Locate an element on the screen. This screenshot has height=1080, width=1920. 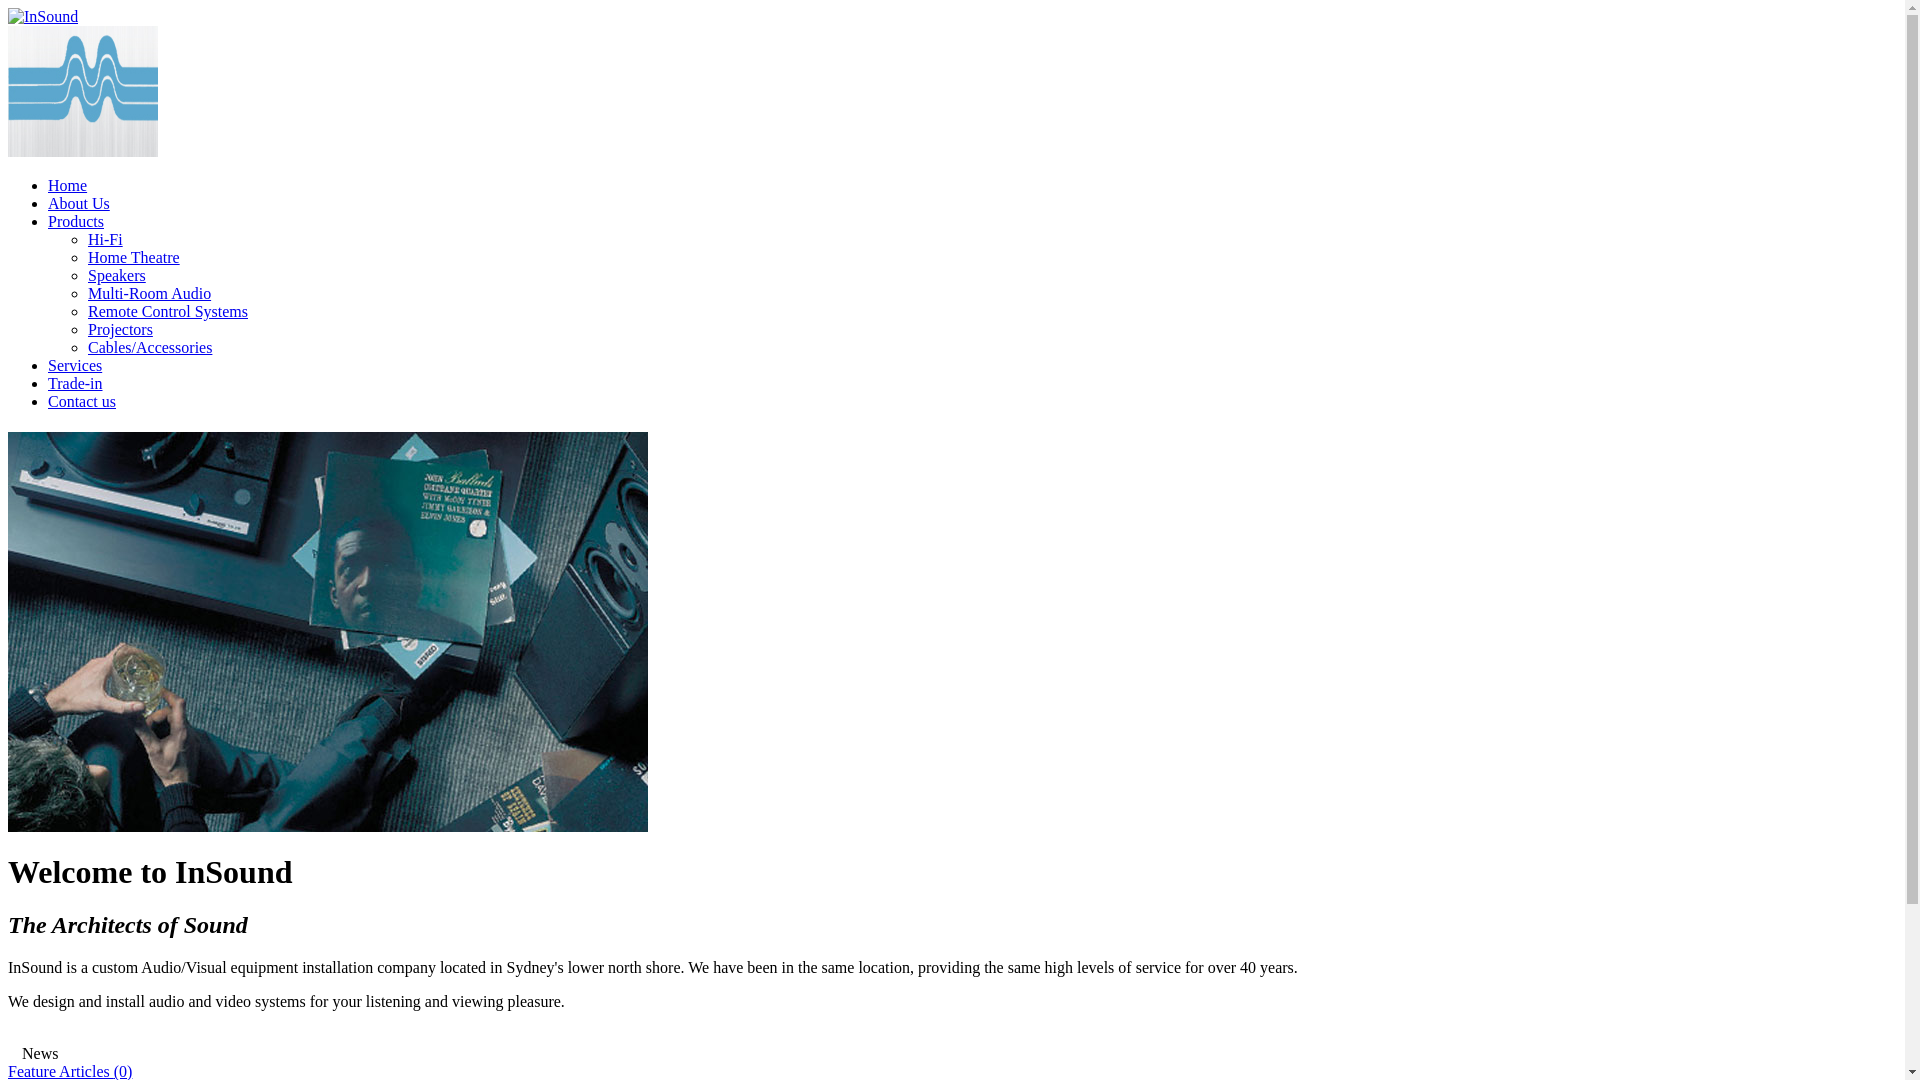
Remote Control Systems is located at coordinates (168, 312).